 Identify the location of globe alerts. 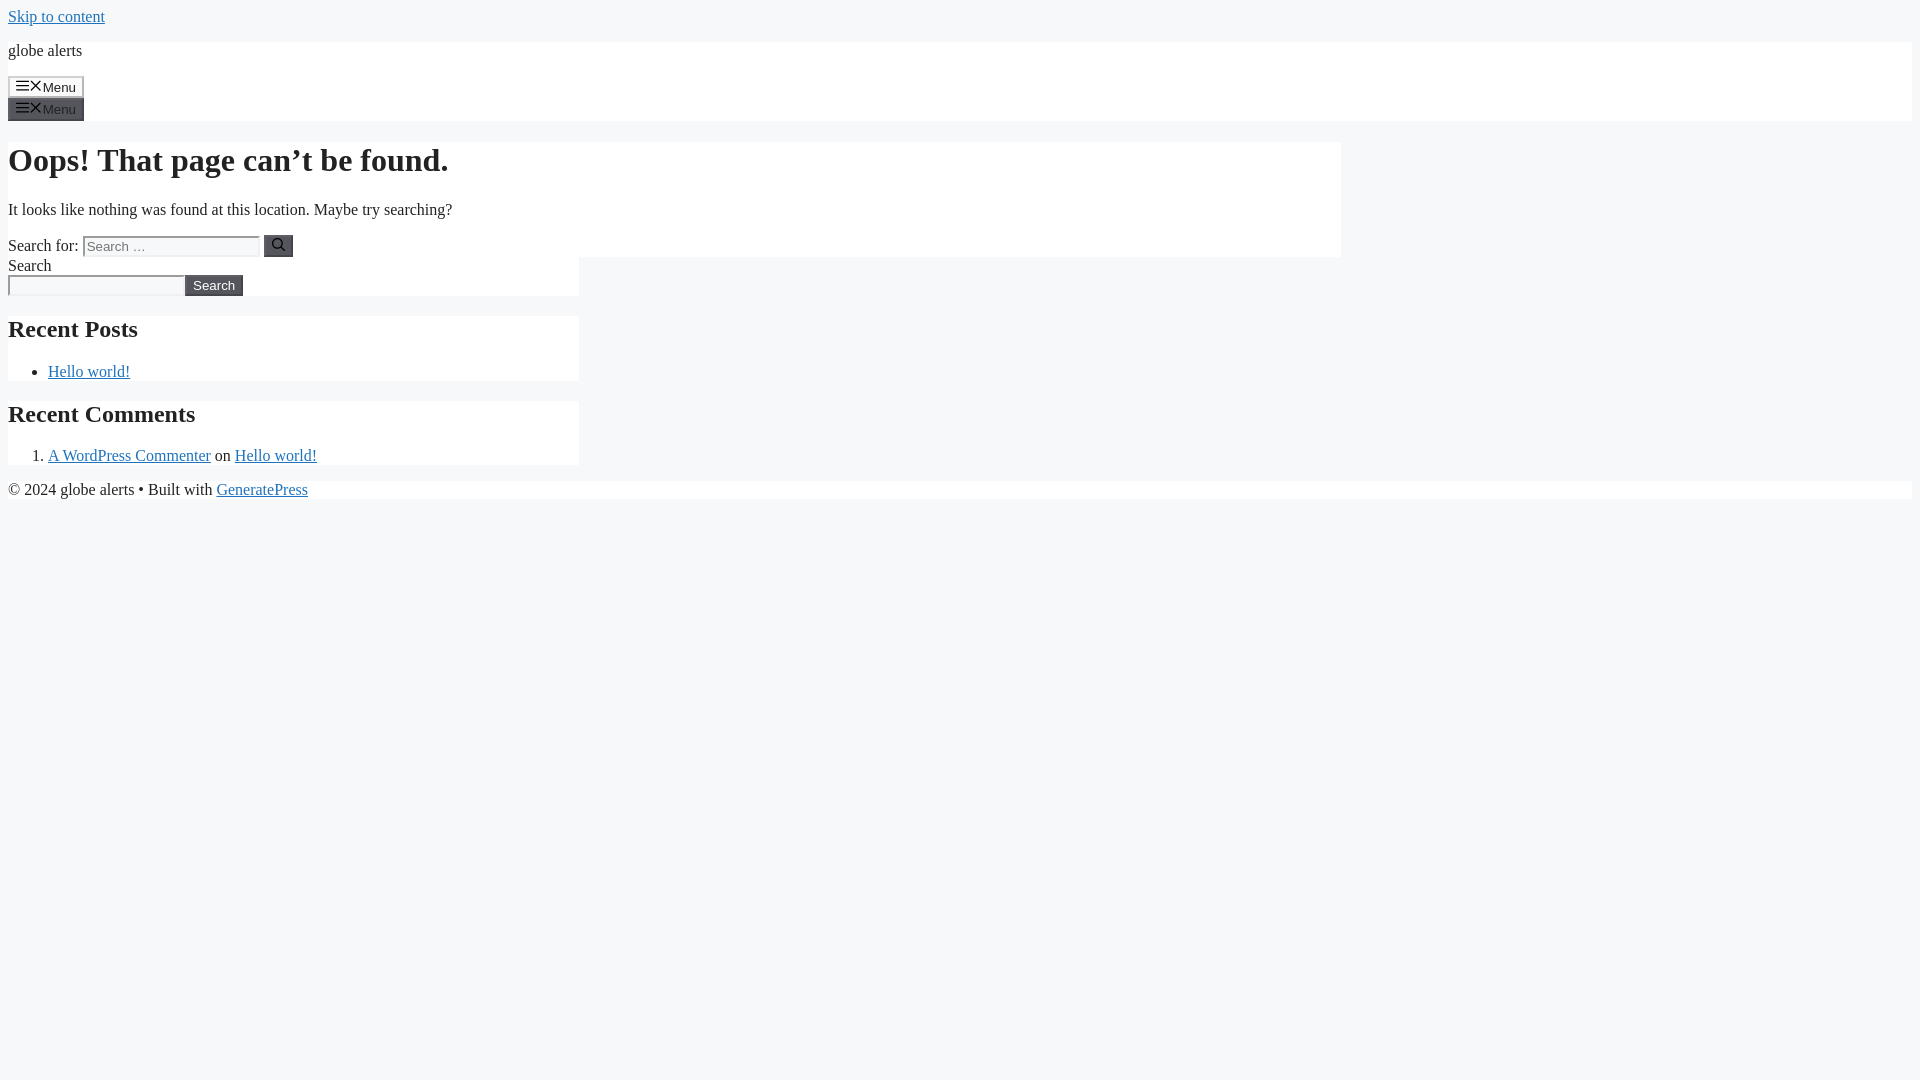
(44, 50).